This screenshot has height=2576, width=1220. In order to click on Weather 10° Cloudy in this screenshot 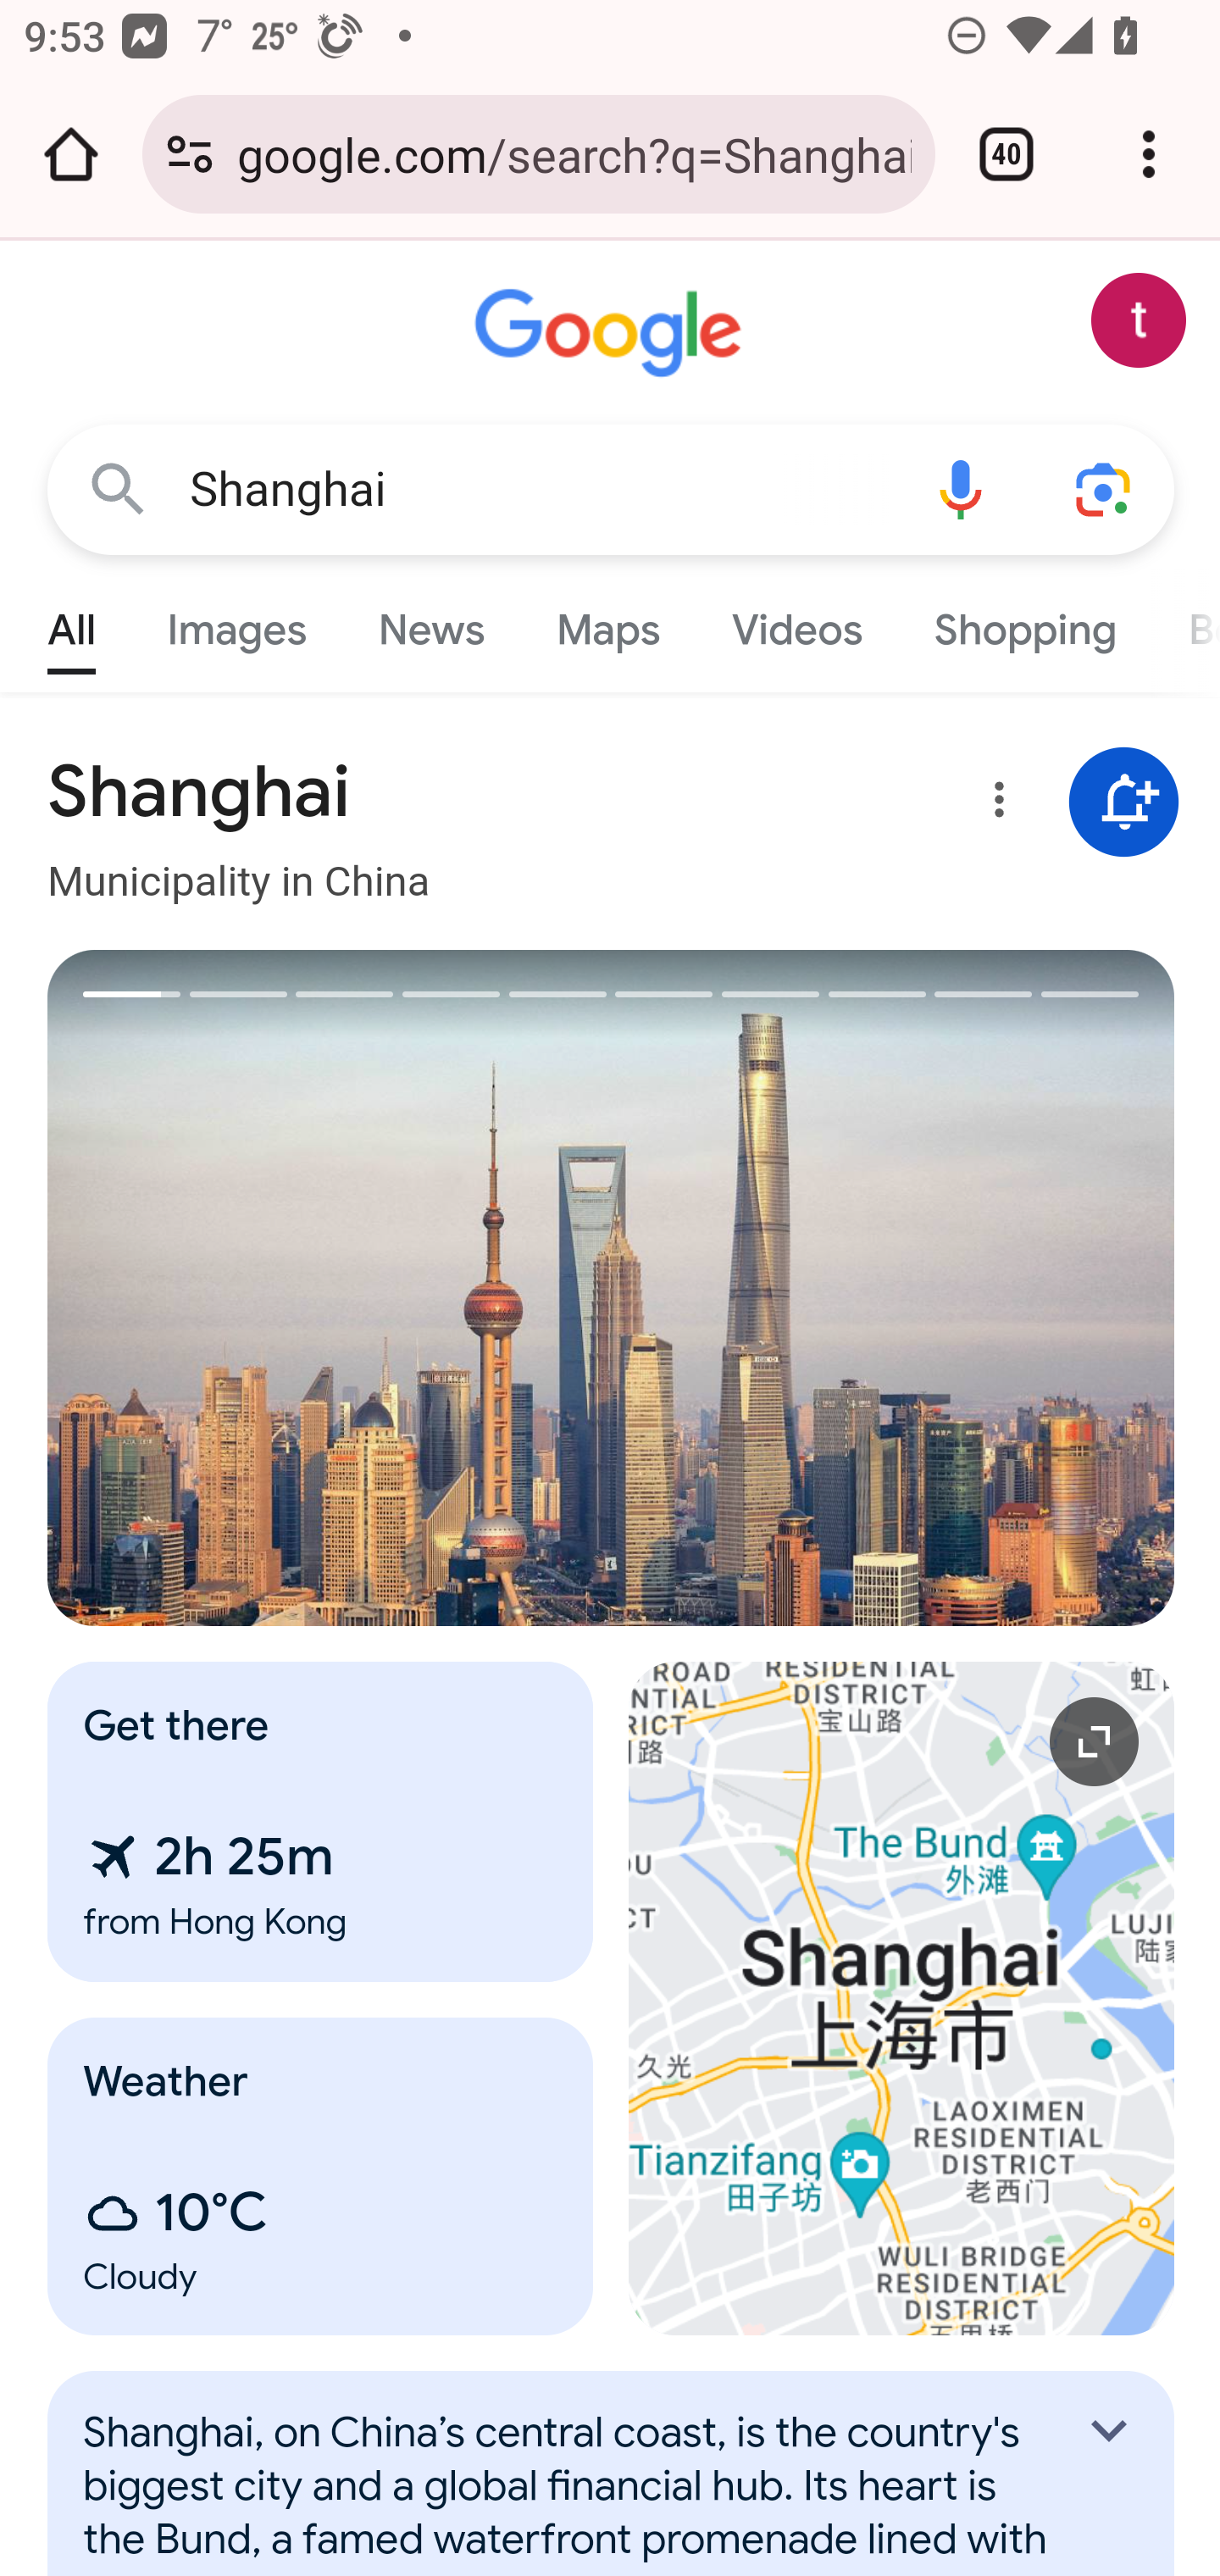, I will do `click(321, 2176)`.